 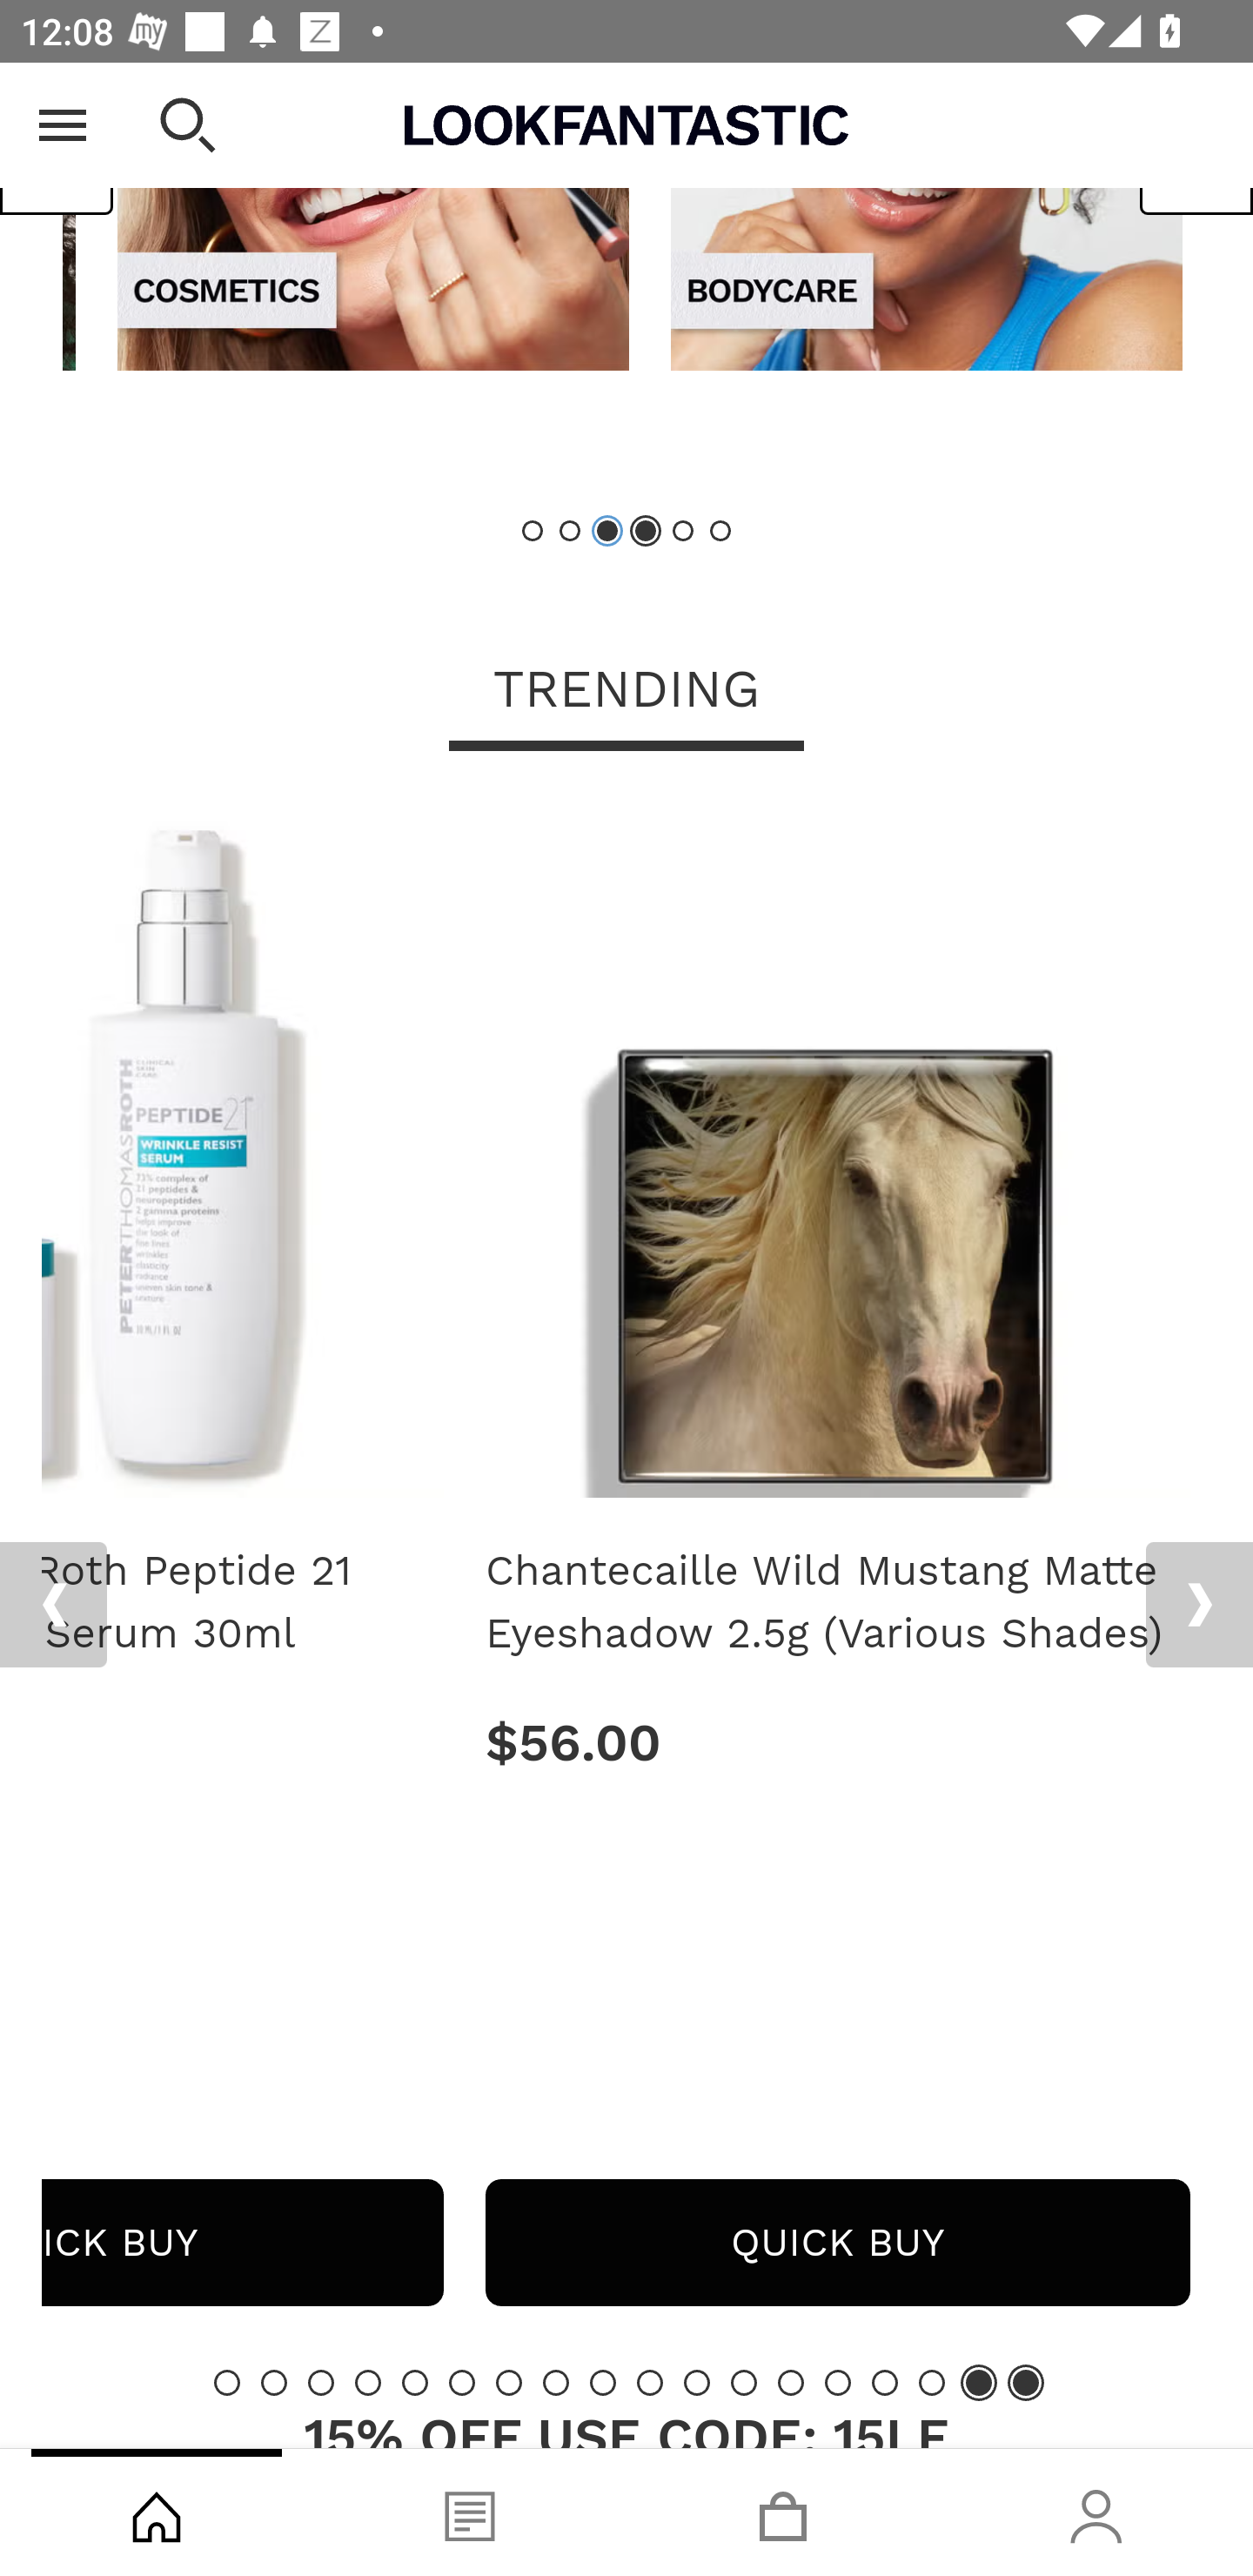 What do you see at coordinates (783, 2512) in the screenshot?
I see `Basket, tab, 3 of 4` at bounding box center [783, 2512].